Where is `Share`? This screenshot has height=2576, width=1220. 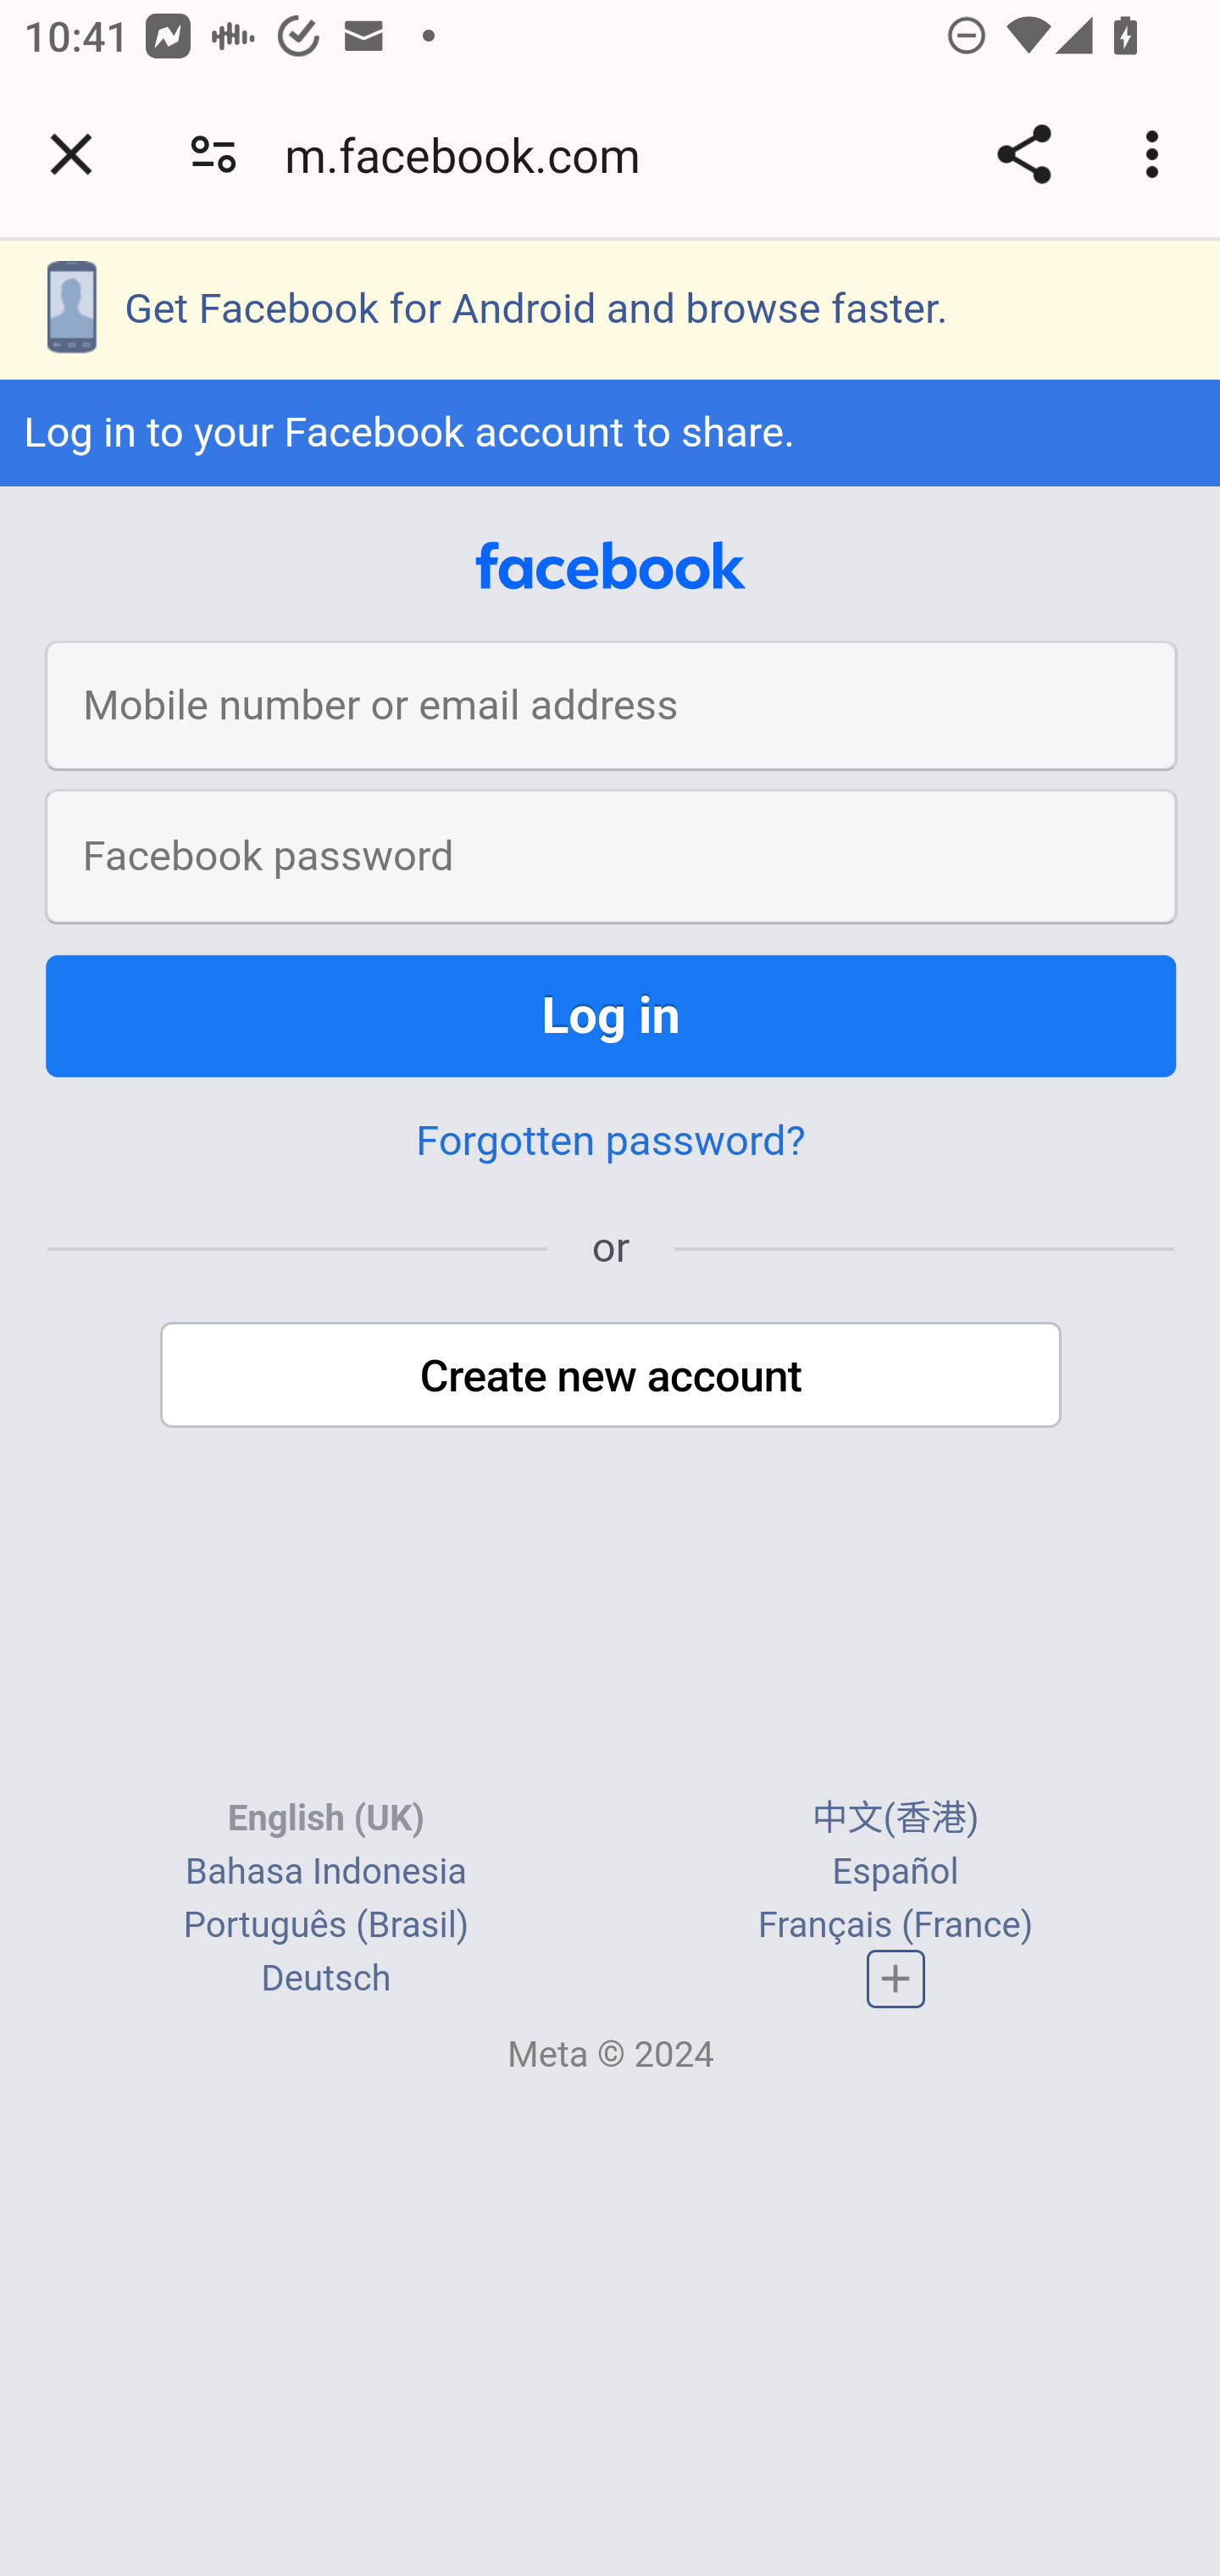
Share is located at coordinates (1023, 154).